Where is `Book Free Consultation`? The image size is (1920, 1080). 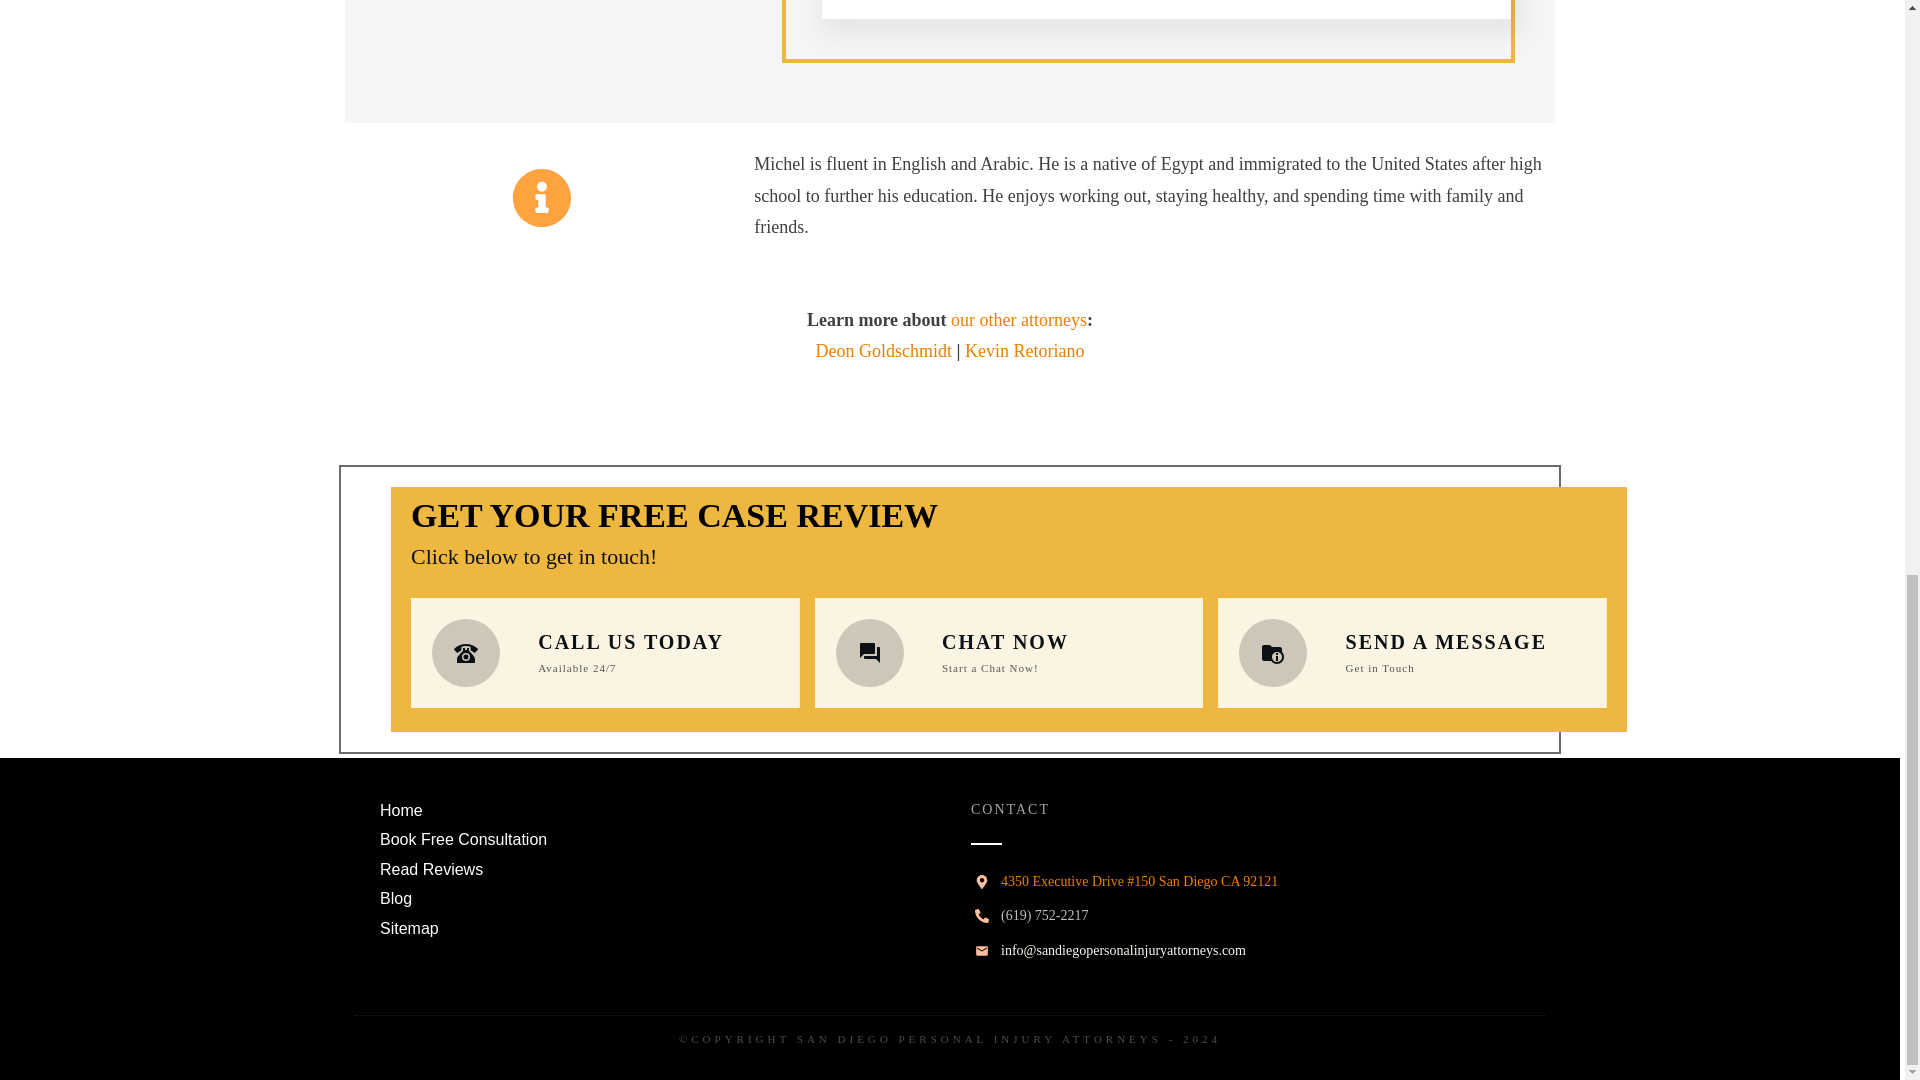 Book Free Consultation is located at coordinates (464, 840).